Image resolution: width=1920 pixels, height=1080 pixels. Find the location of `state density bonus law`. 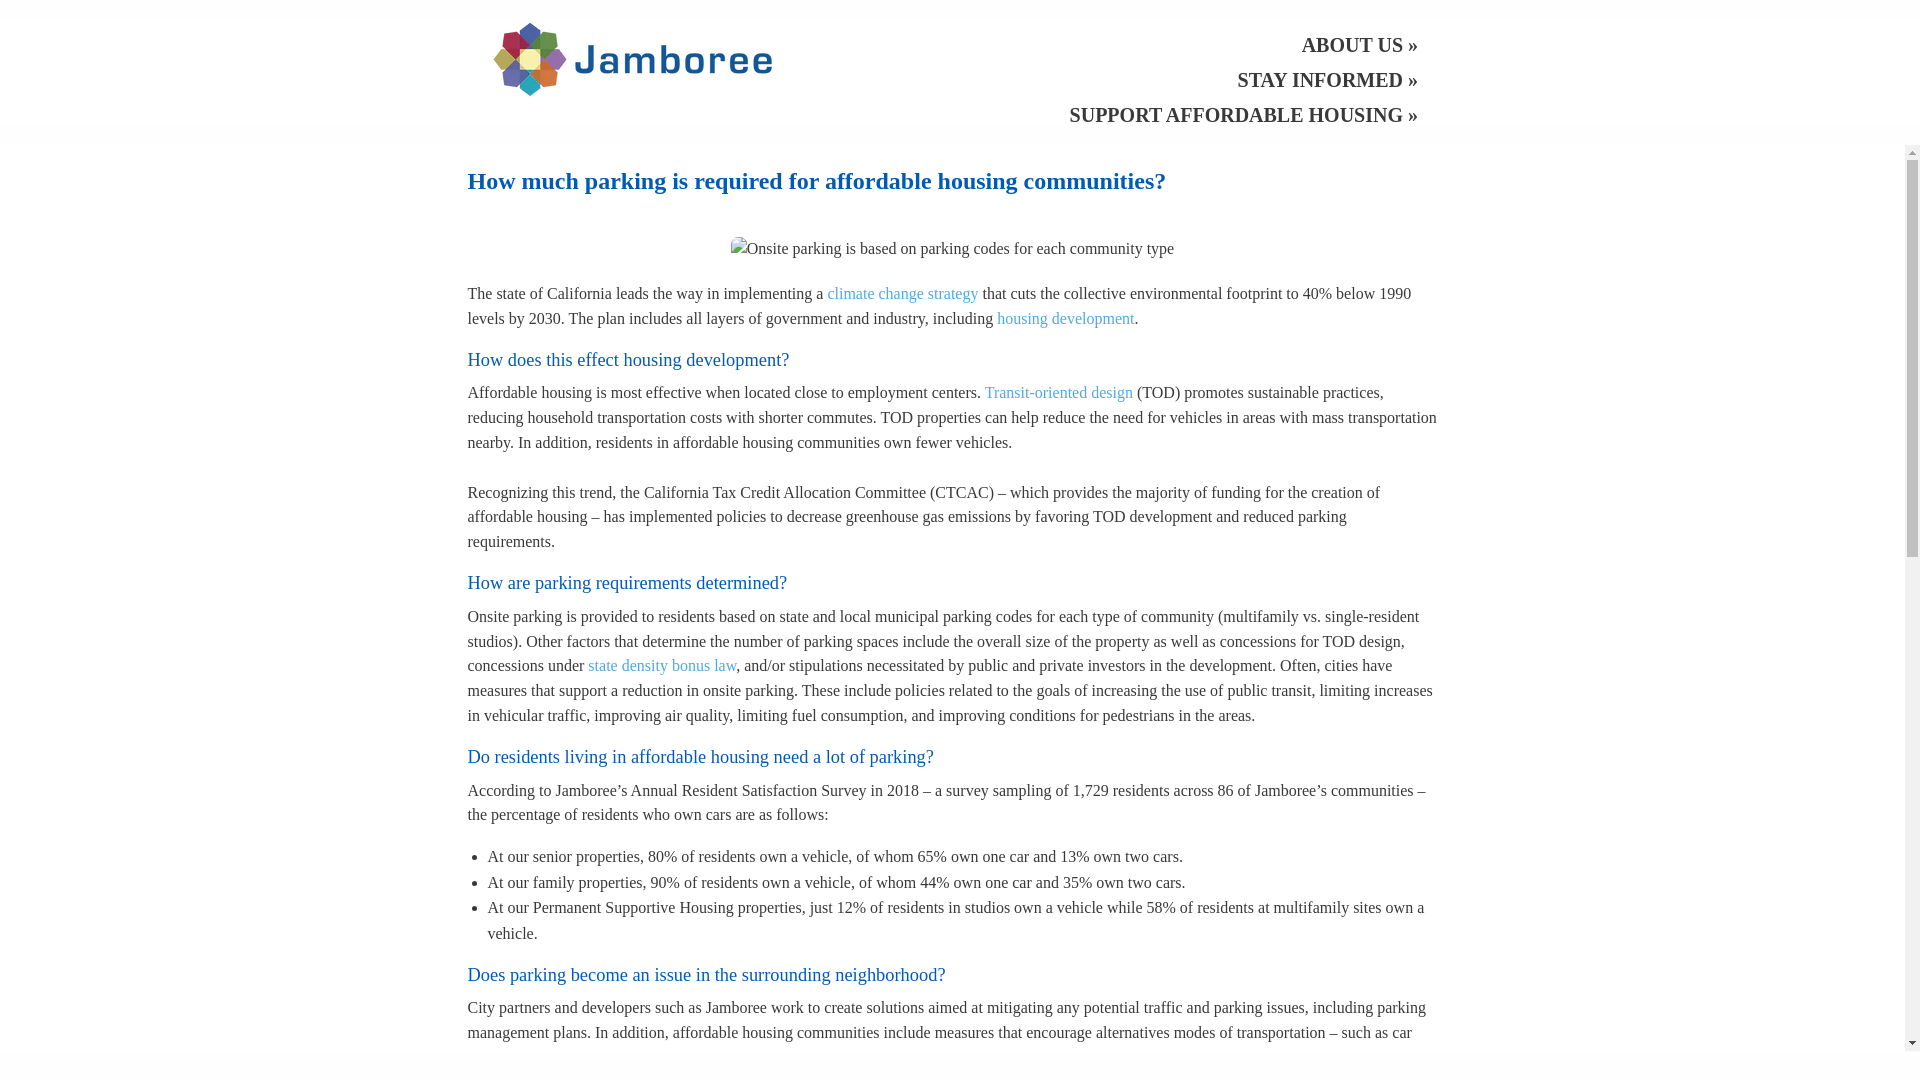

state density bonus law is located at coordinates (661, 664).